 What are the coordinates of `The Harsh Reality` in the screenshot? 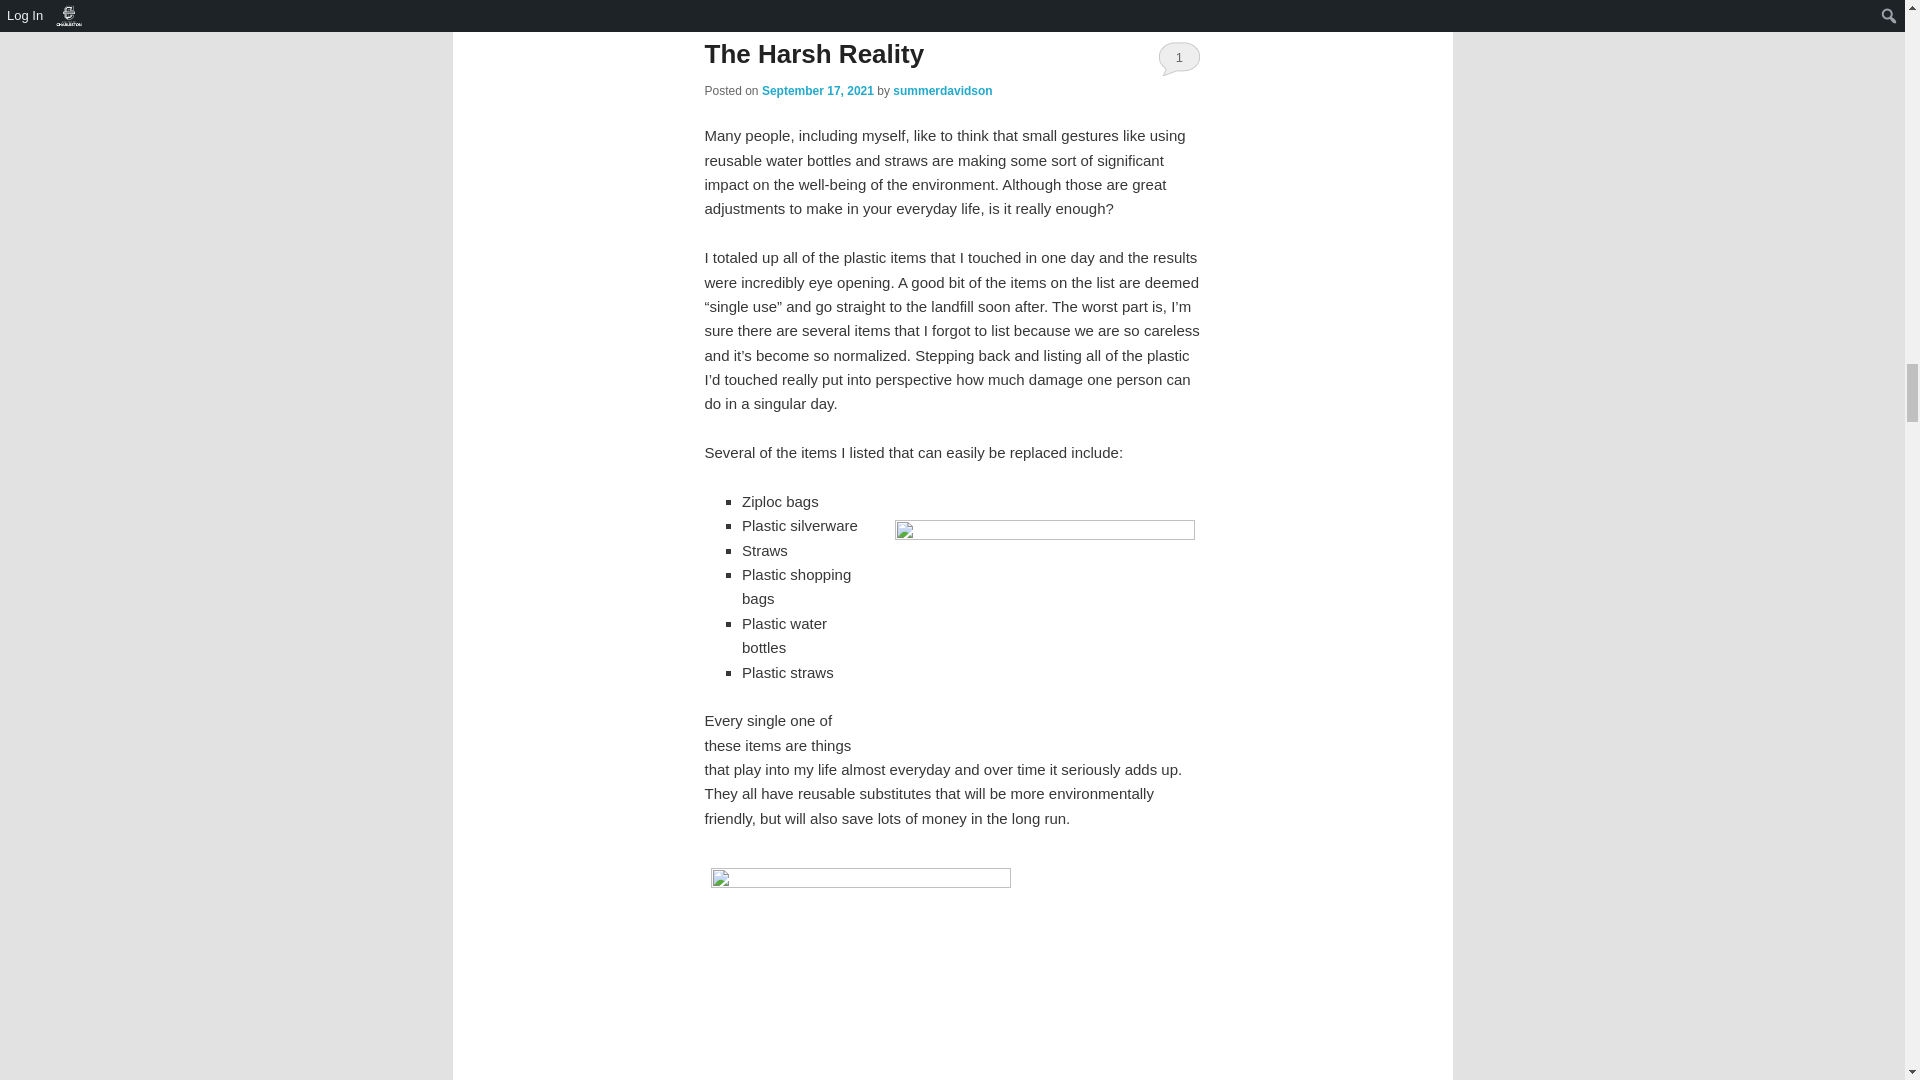 It's located at (814, 54).